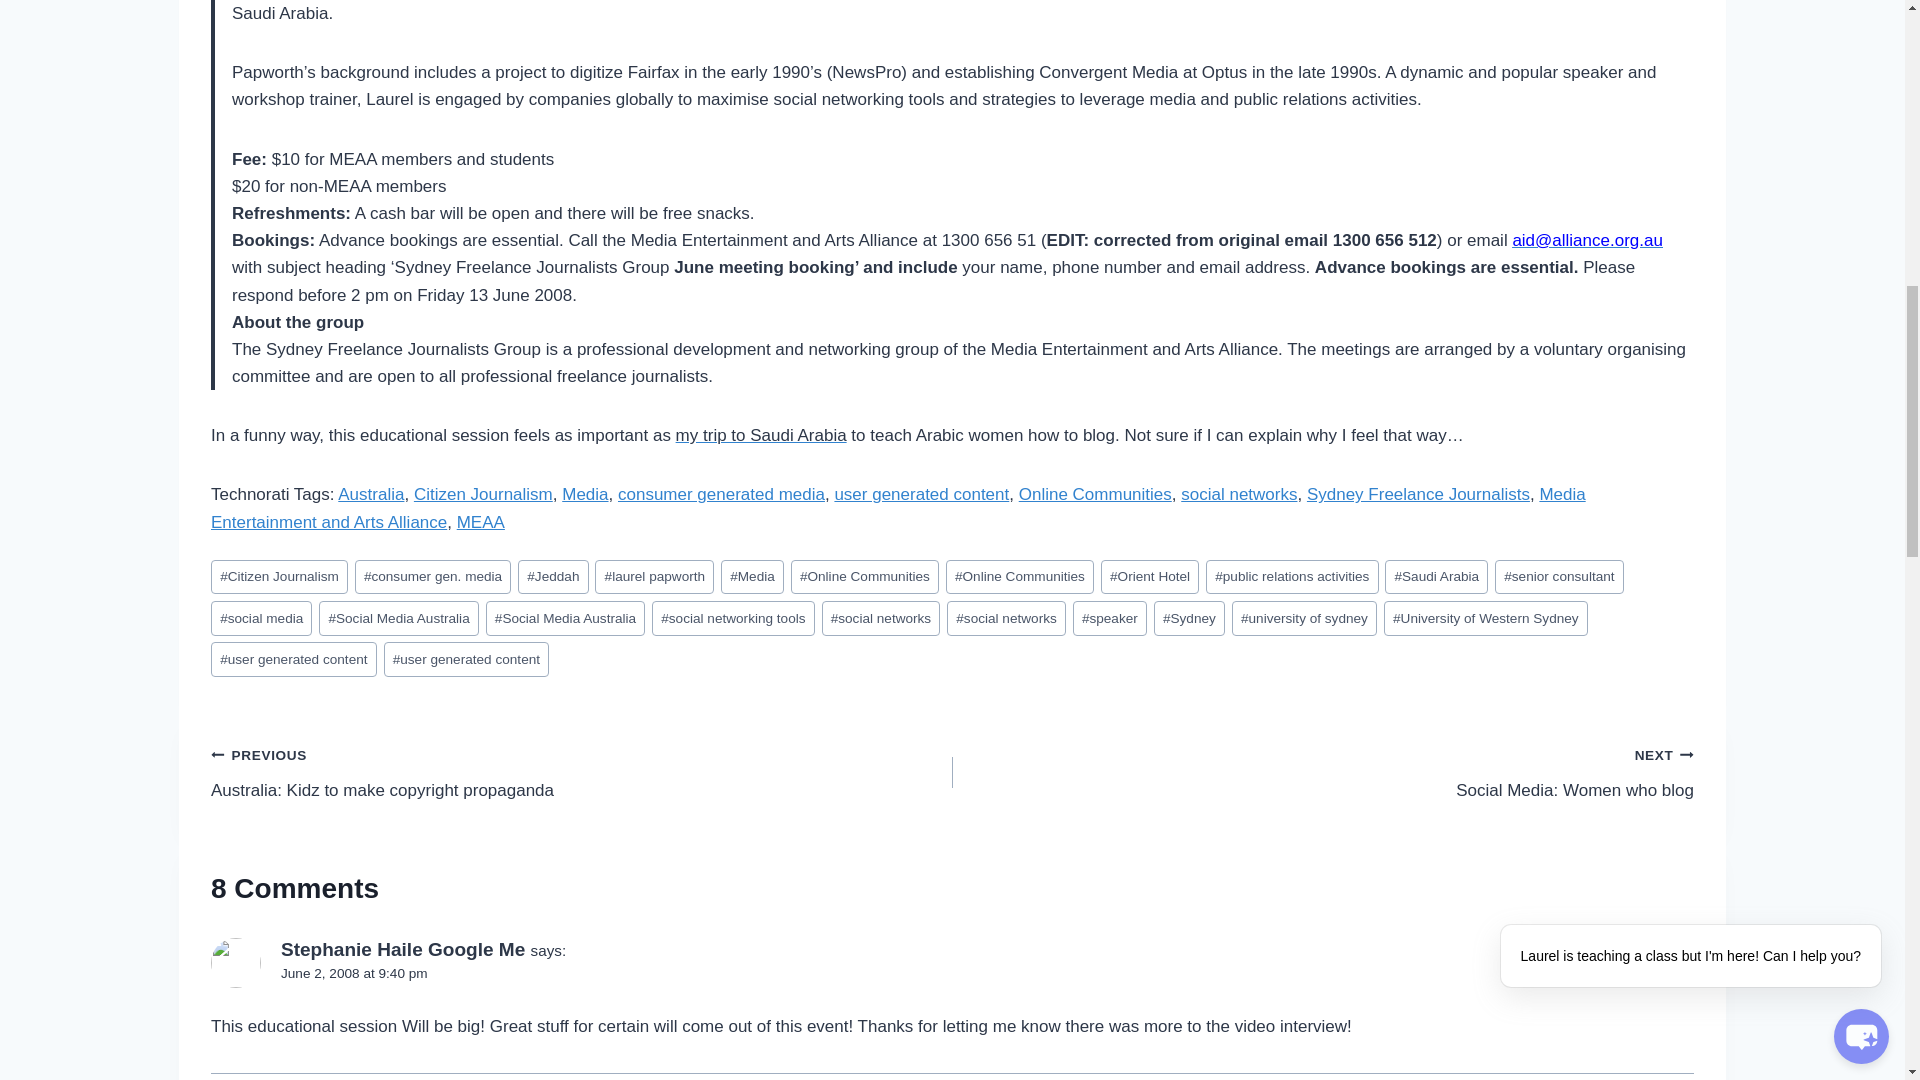  I want to click on my trip to Saudi Arabia, so click(760, 434).